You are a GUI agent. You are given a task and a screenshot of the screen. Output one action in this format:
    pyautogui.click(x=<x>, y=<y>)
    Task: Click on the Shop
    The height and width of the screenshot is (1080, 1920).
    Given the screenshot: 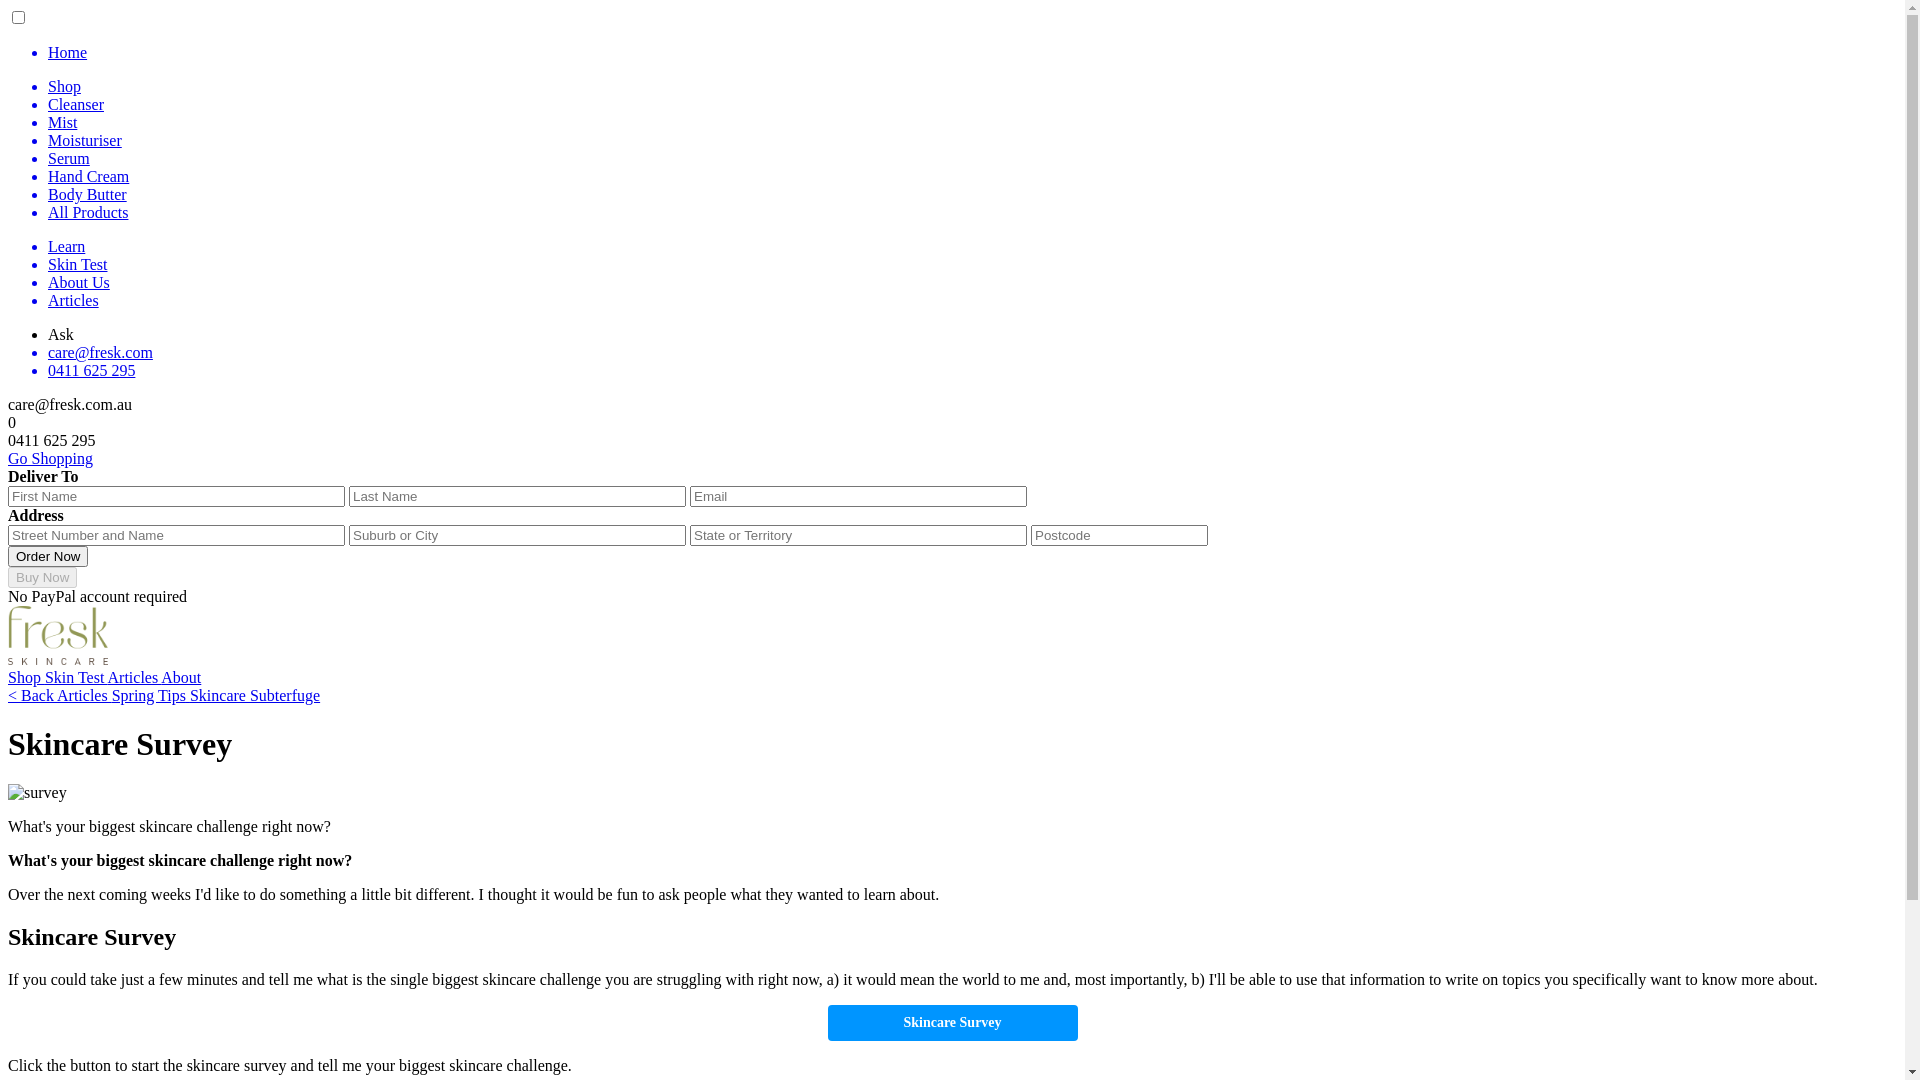 What is the action you would take?
    pyautogui.click(x=972, y=86)
    